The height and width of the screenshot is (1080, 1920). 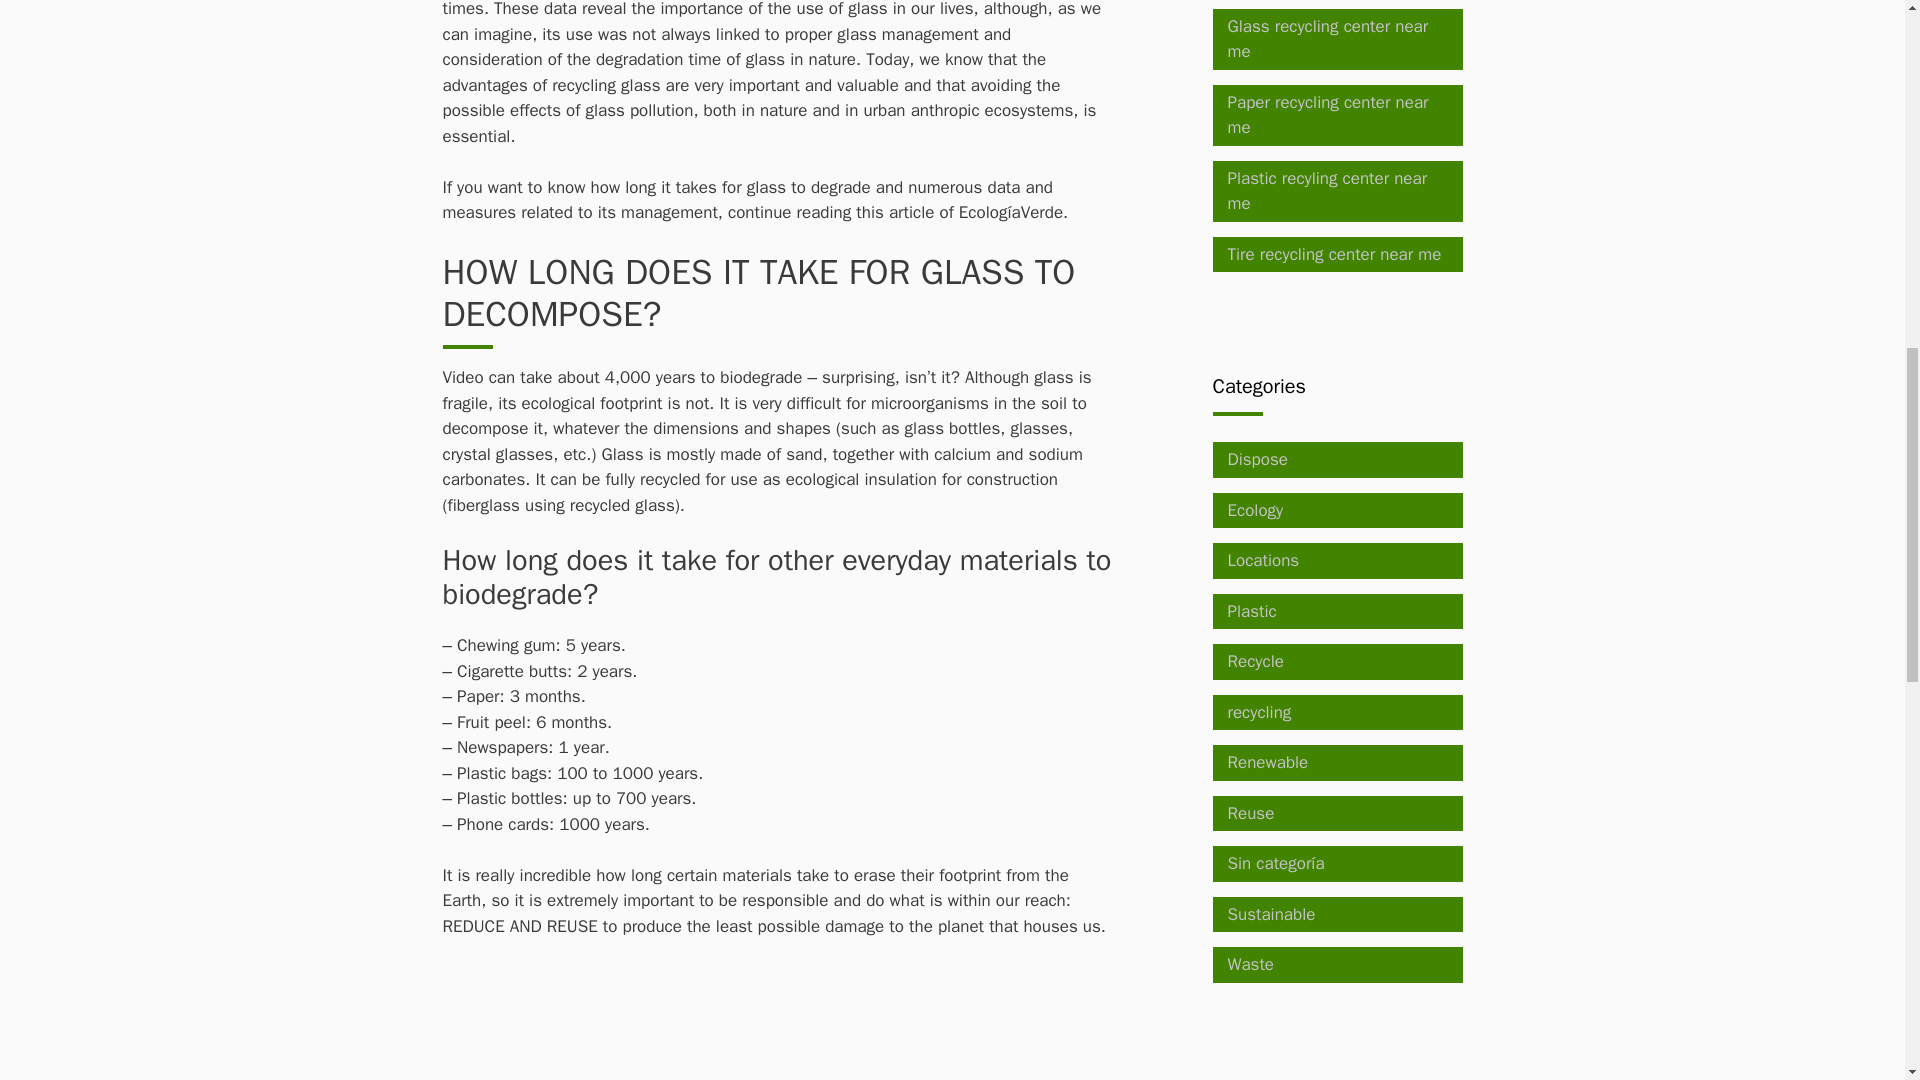 What do you see at coordinates (1328, 115) in the screenshot?
I see `Paper recycling center near me` at bounding box center [1328, 115].